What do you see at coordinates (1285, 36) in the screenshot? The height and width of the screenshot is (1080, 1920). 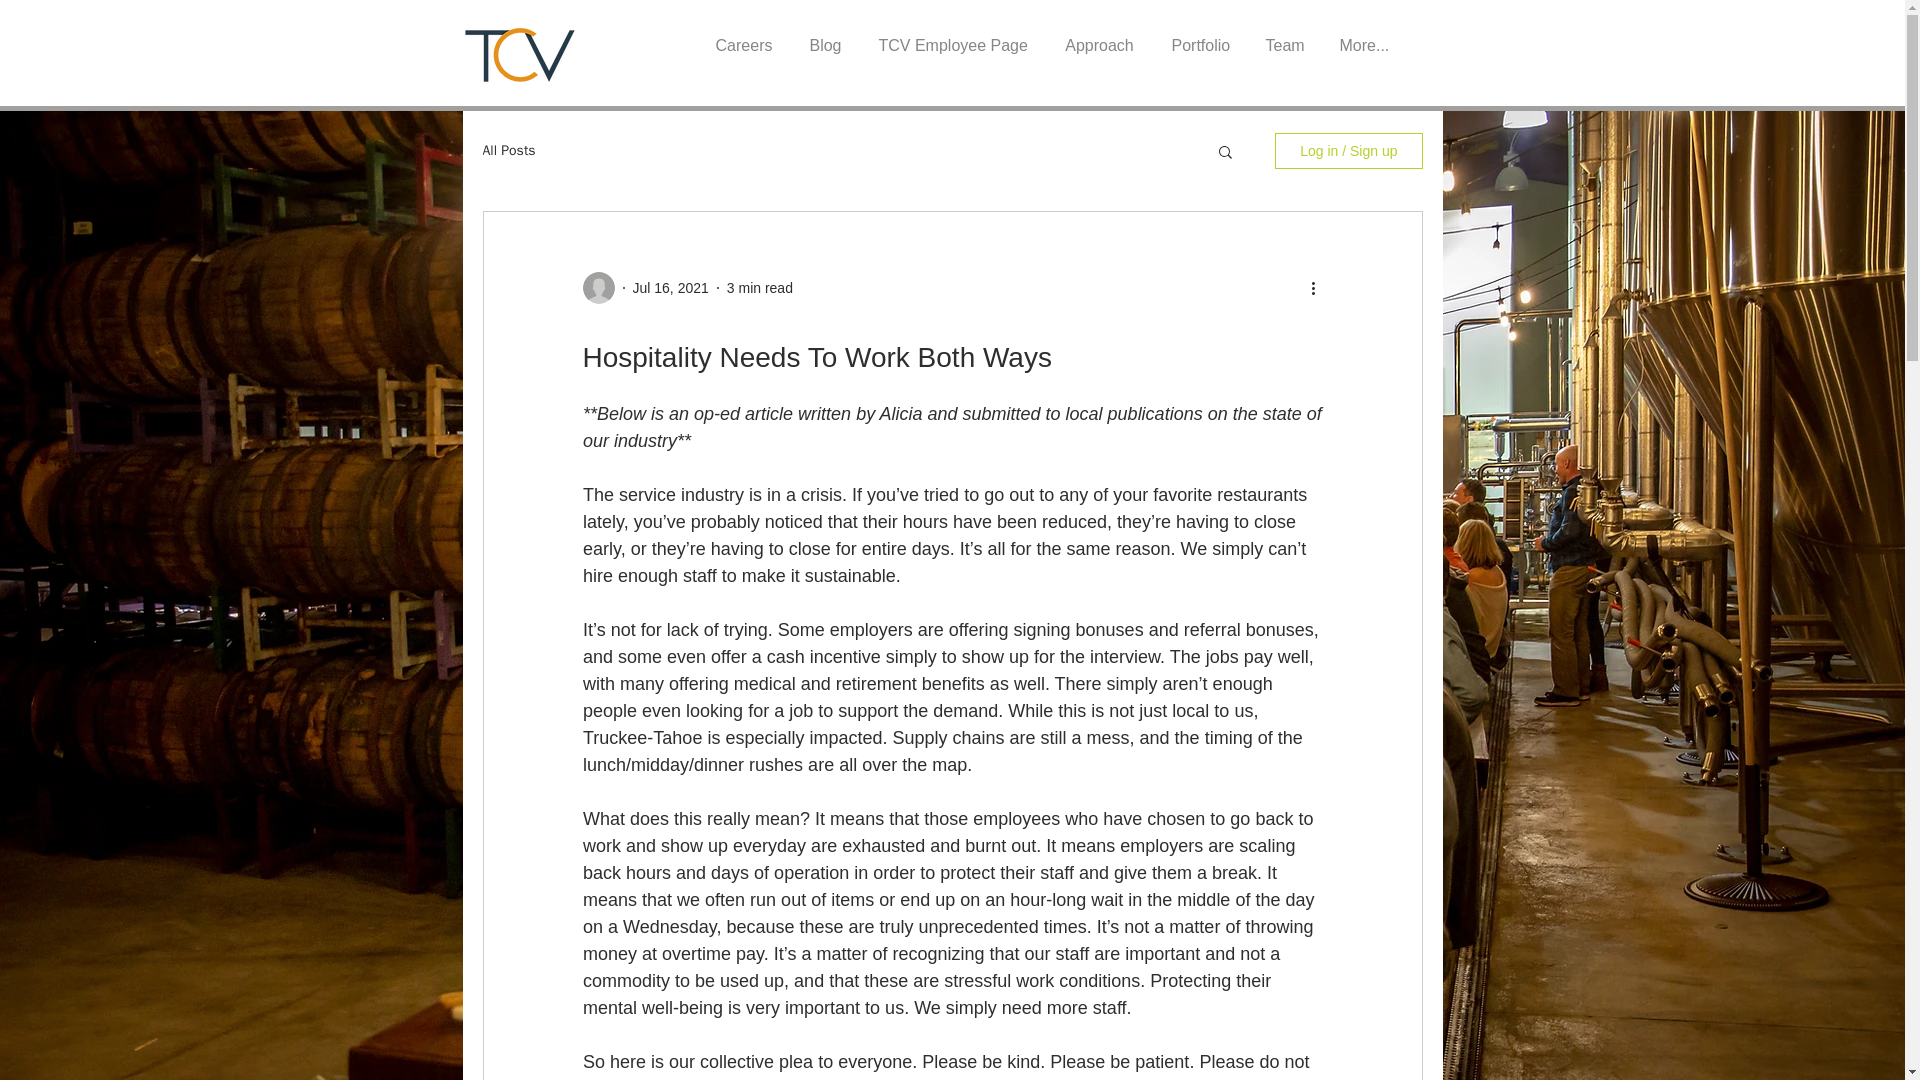 I see `Team` at bounding box center [1285, 36].